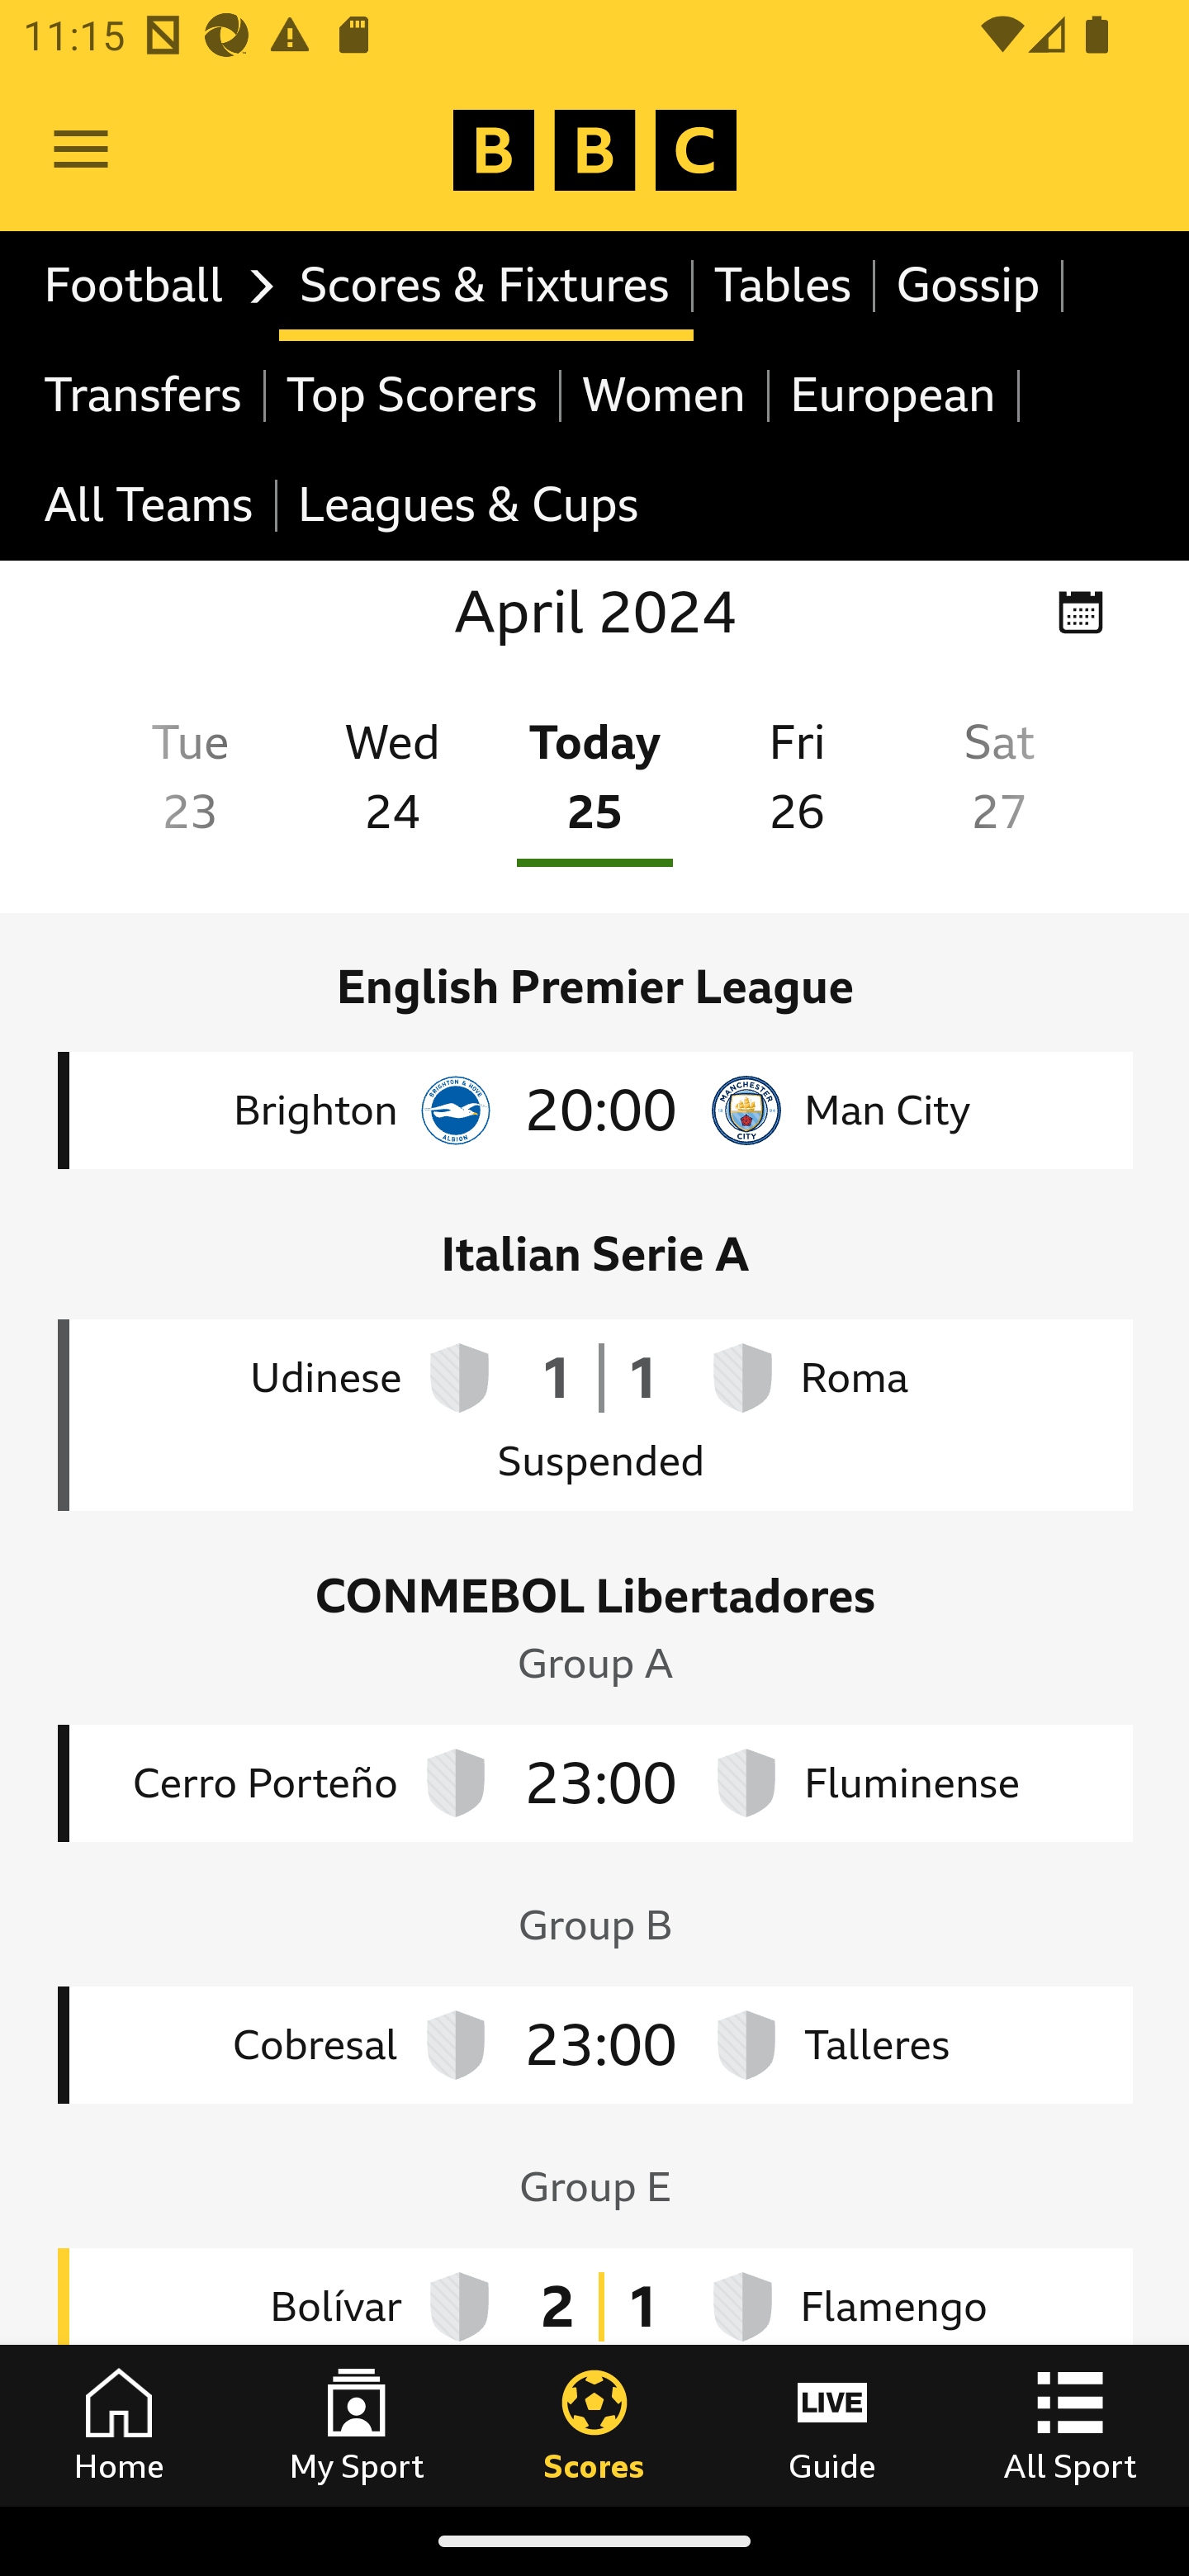 The image size is (1189, 2576). Describe the element at coordinates (1070, 2425) in the screenshot. I see `All Sport` at that location.